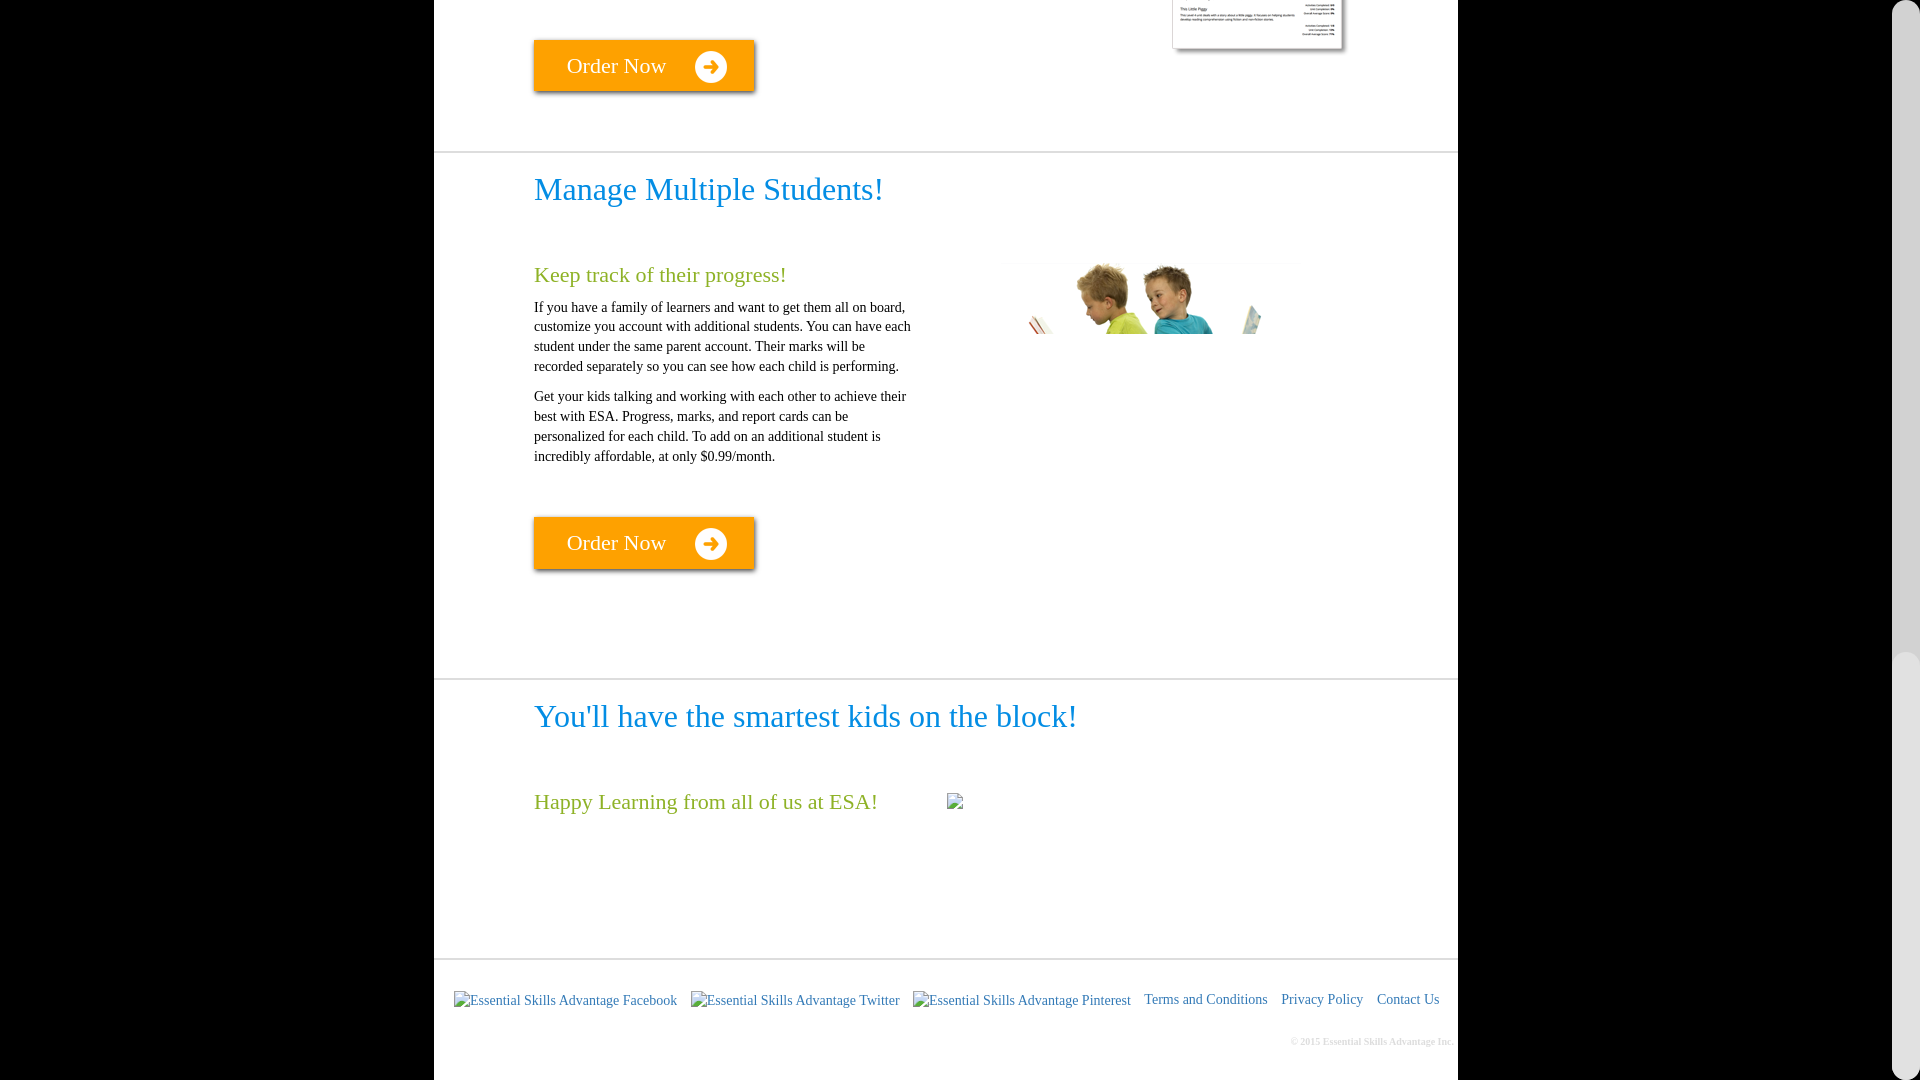  What do you see at coordinates (644, 542) in the screenshot?
I see `Order Now` at bounding box center [644, 542].